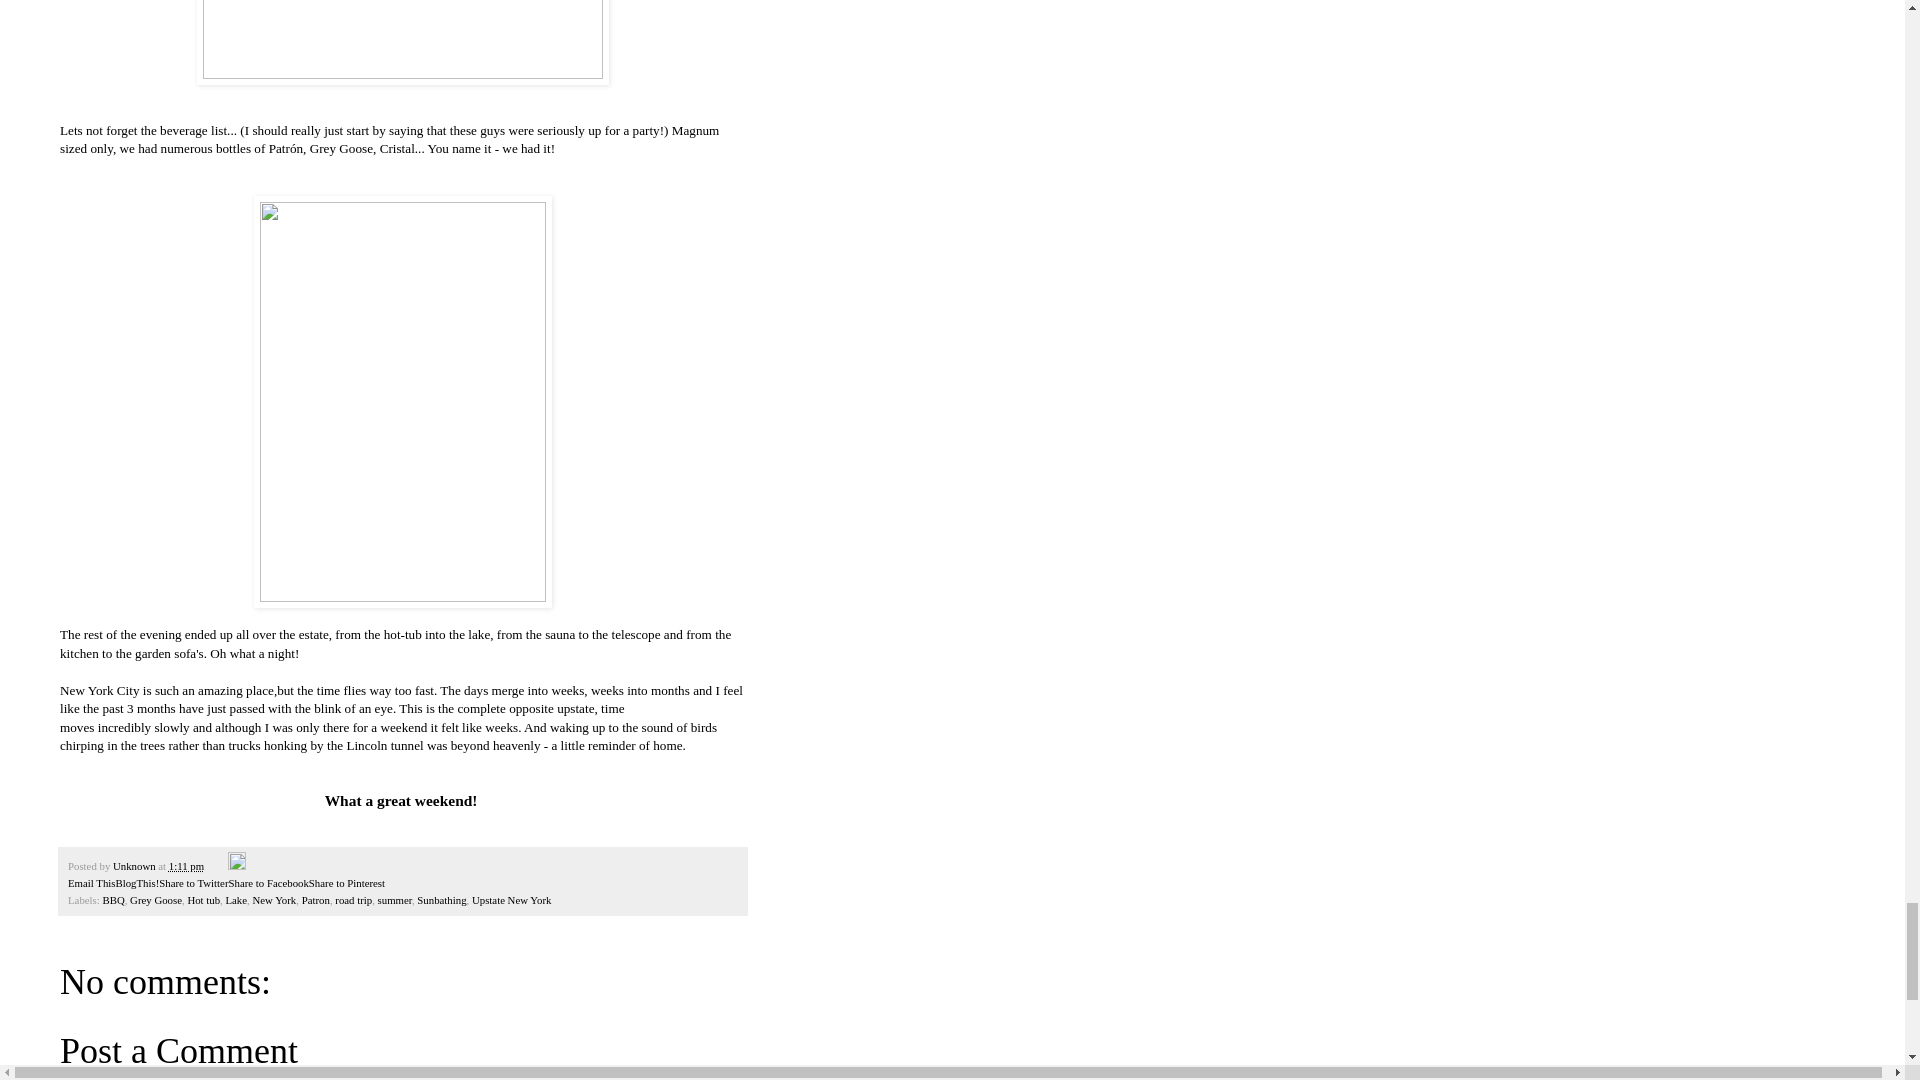 The width and height of the screenshot is (1920, 1080). Describe the element at coordinates (194, 882) in the screenshot. I see `Share to Twitter` at that location.